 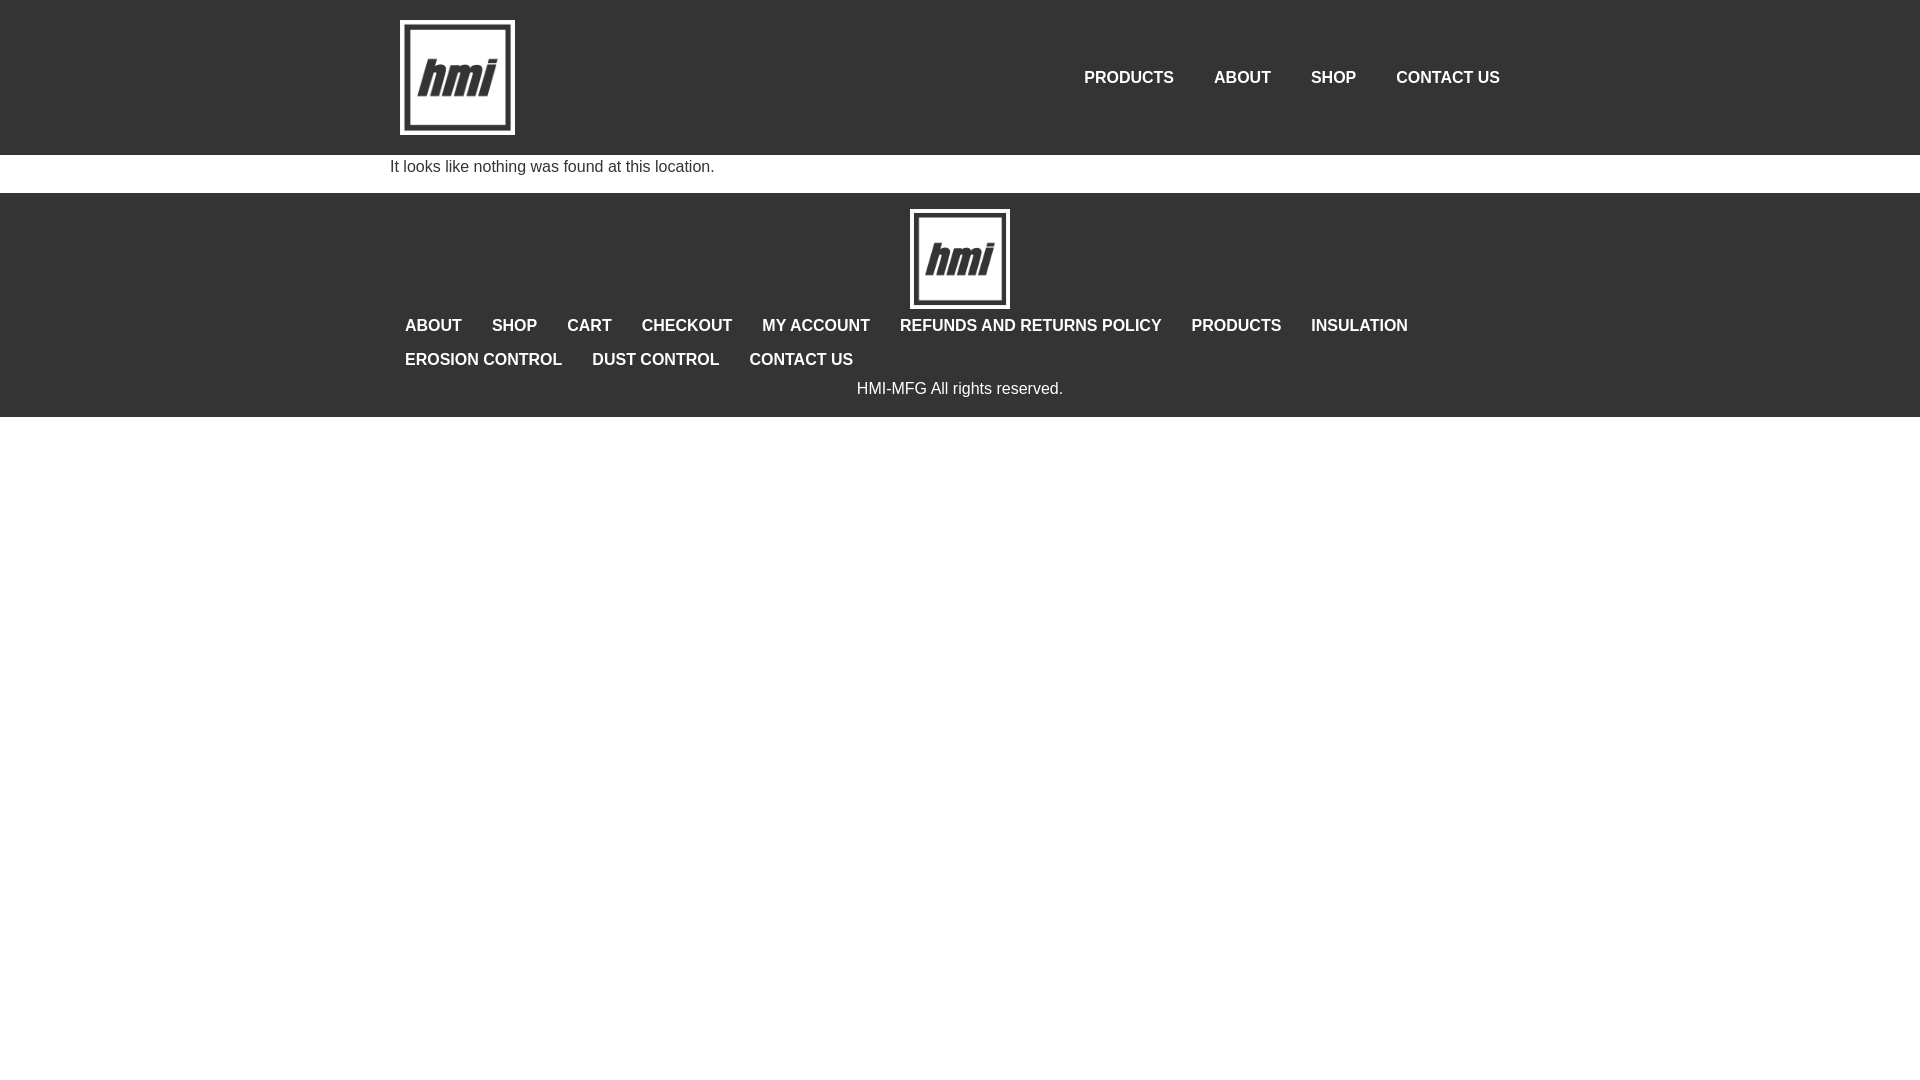 What do you see at coordinates (1242, 77) in the screenshot?
I see `ABOUT` at bounding box center [1242, 77].